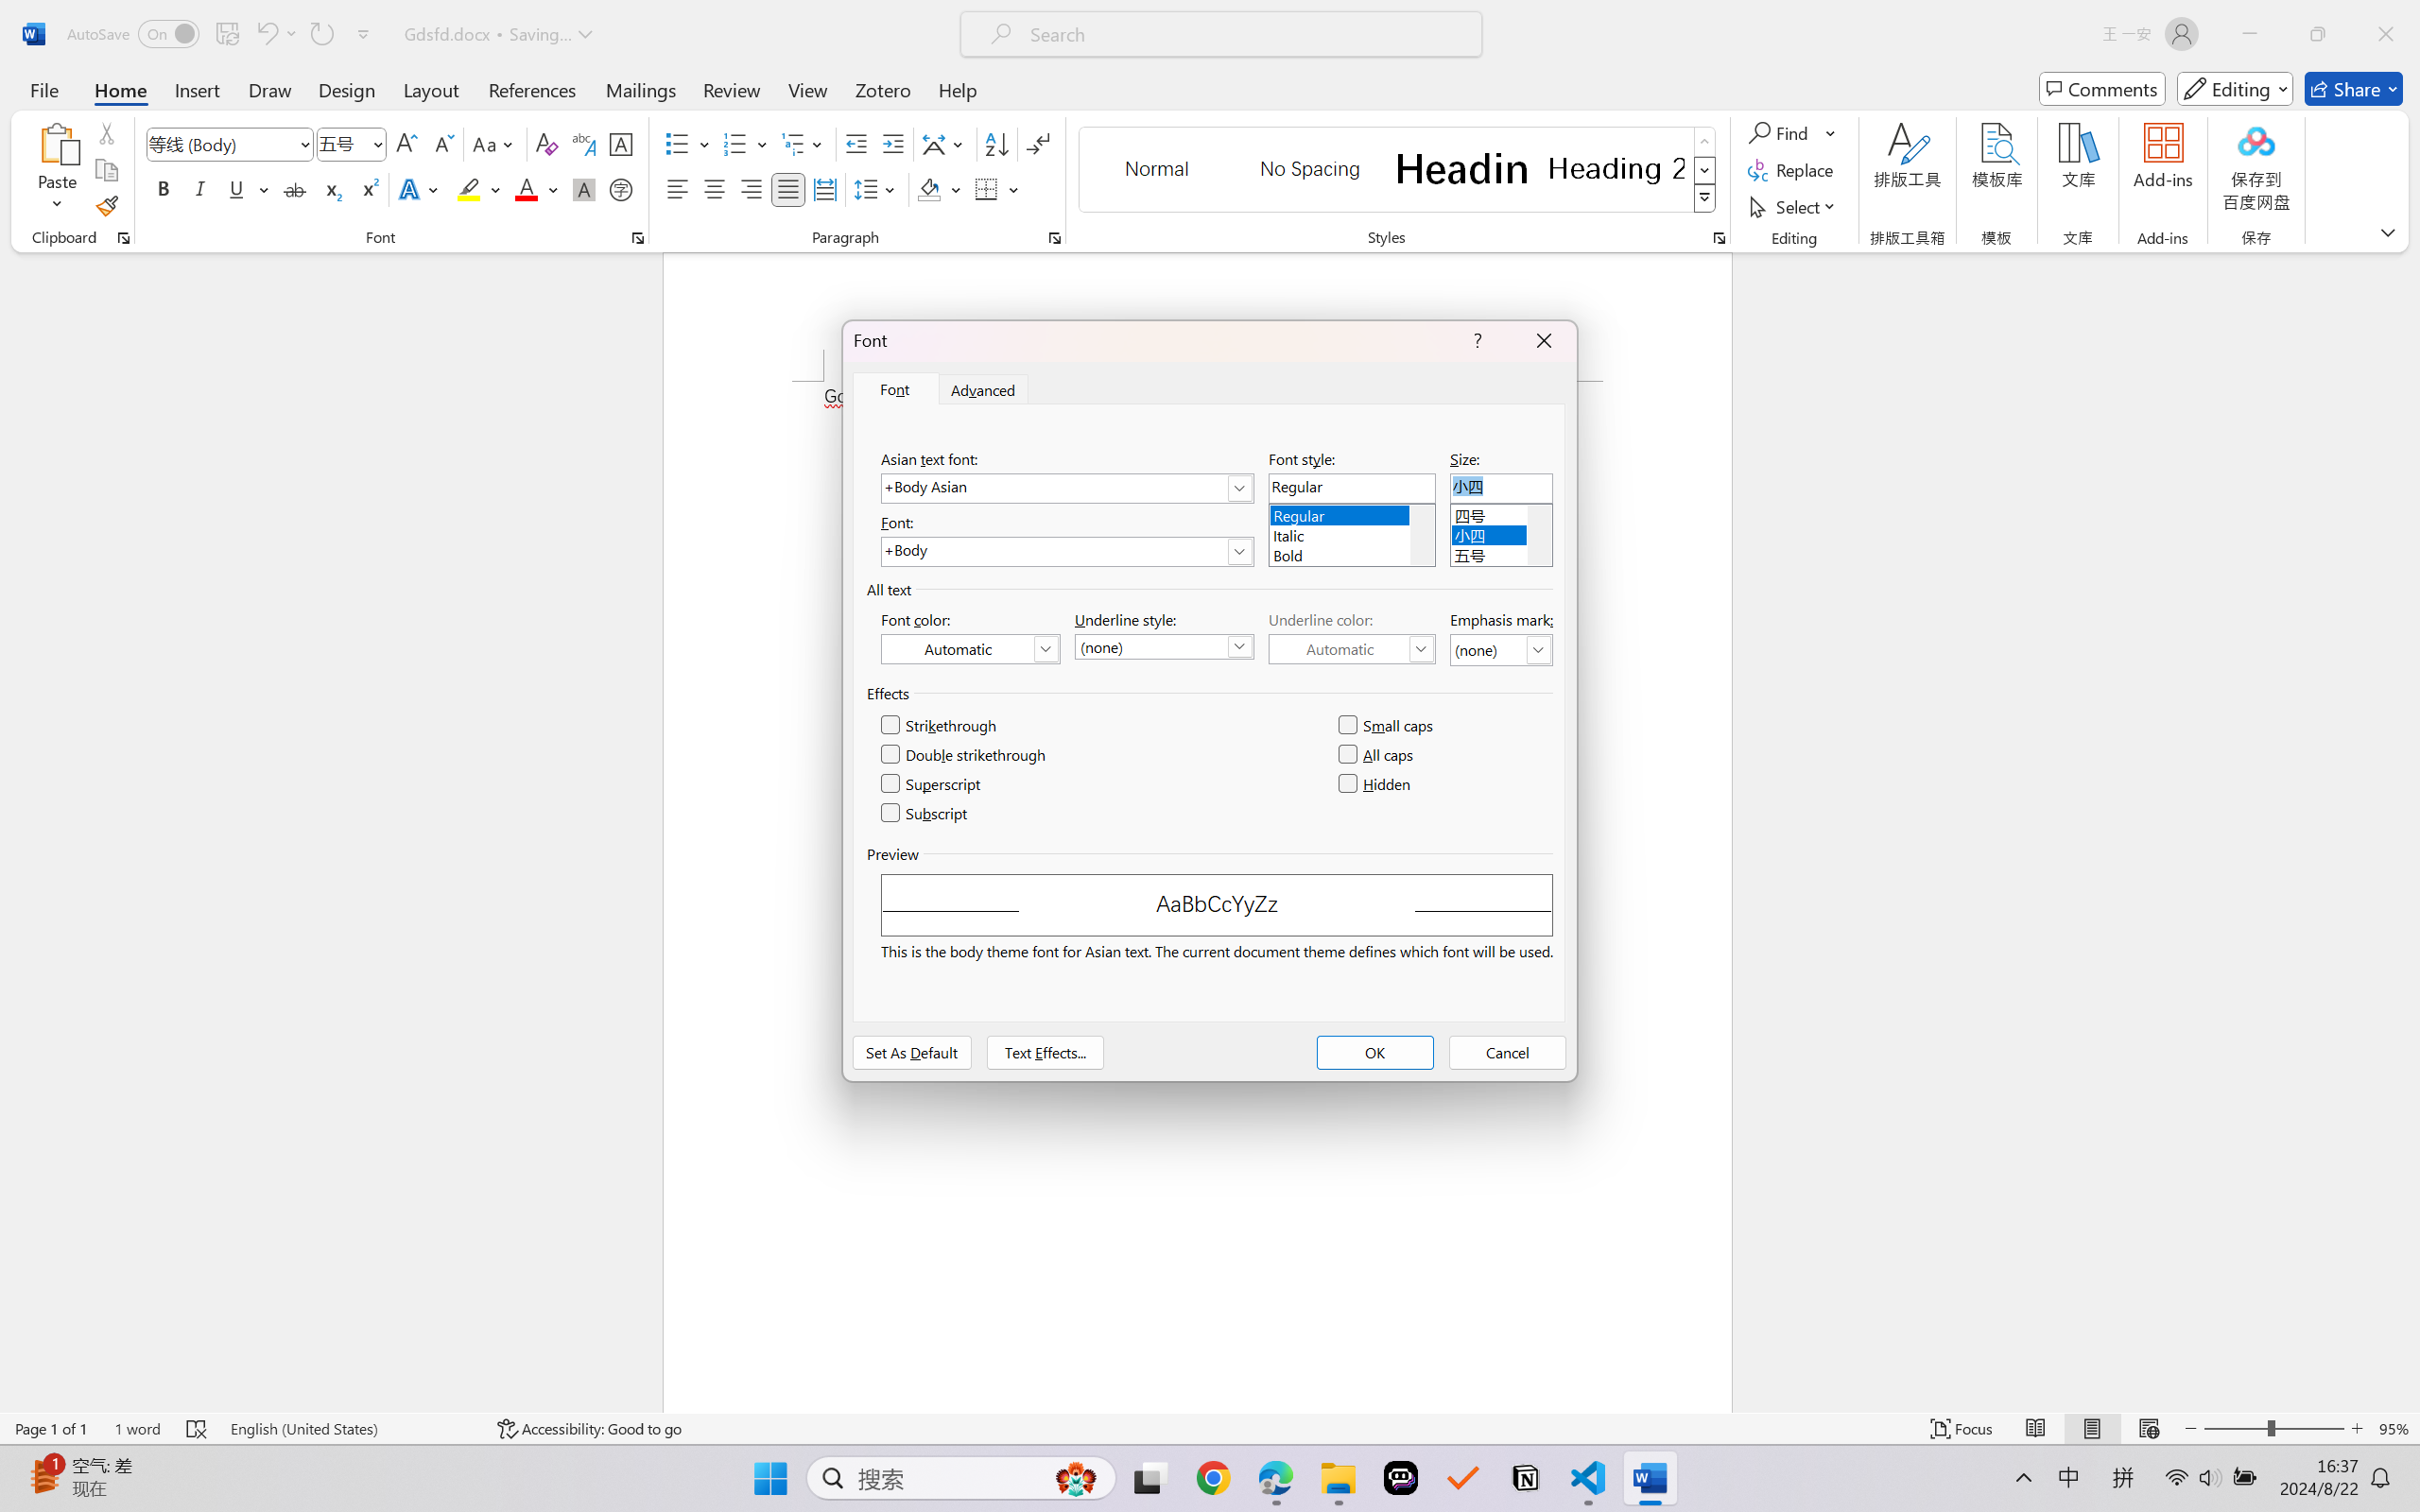 Image resolution: width=2420 pixels, height=1512 pixels. I want to click on Font Color (Automatic), so click(970, 648).